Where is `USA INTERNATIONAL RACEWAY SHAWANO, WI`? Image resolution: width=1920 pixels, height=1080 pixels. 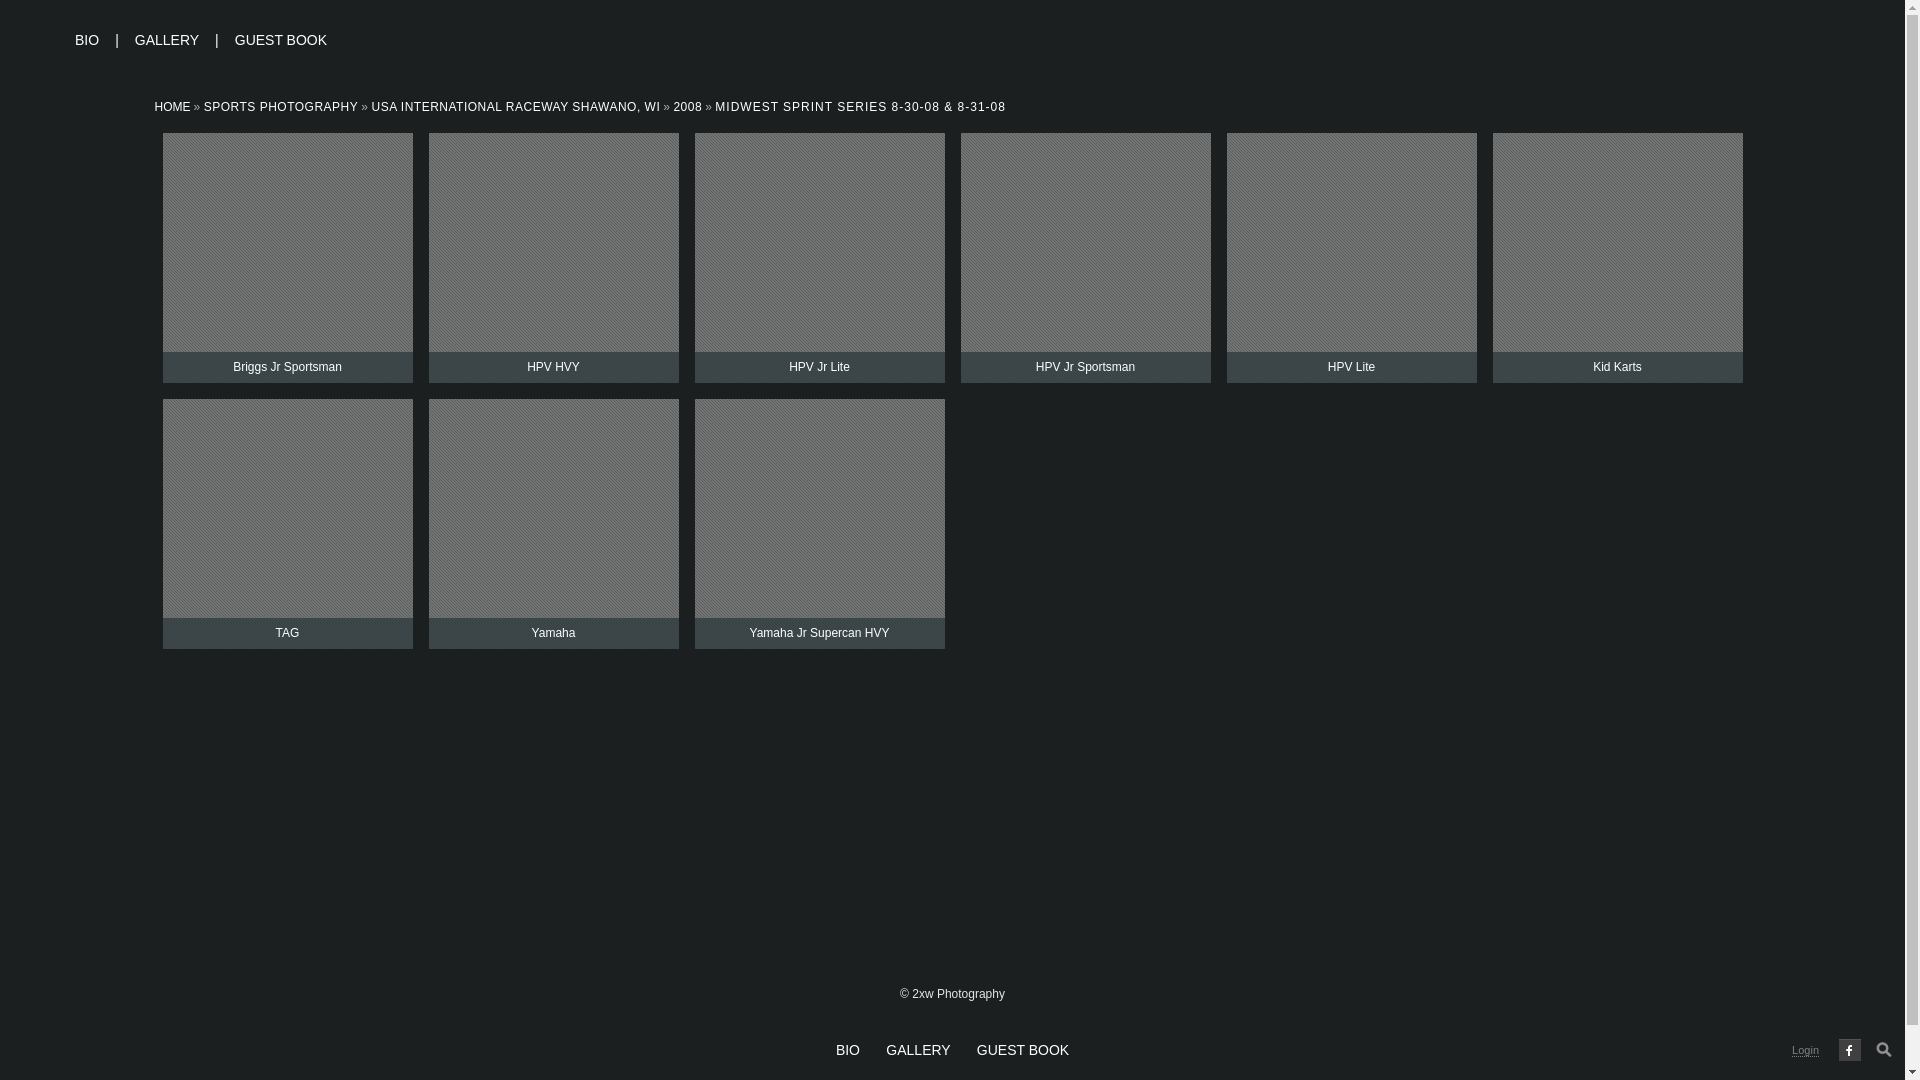
USA INTERNATIONAL RACEWAY SHAWANO, WI is located at coordinates (516, 107).